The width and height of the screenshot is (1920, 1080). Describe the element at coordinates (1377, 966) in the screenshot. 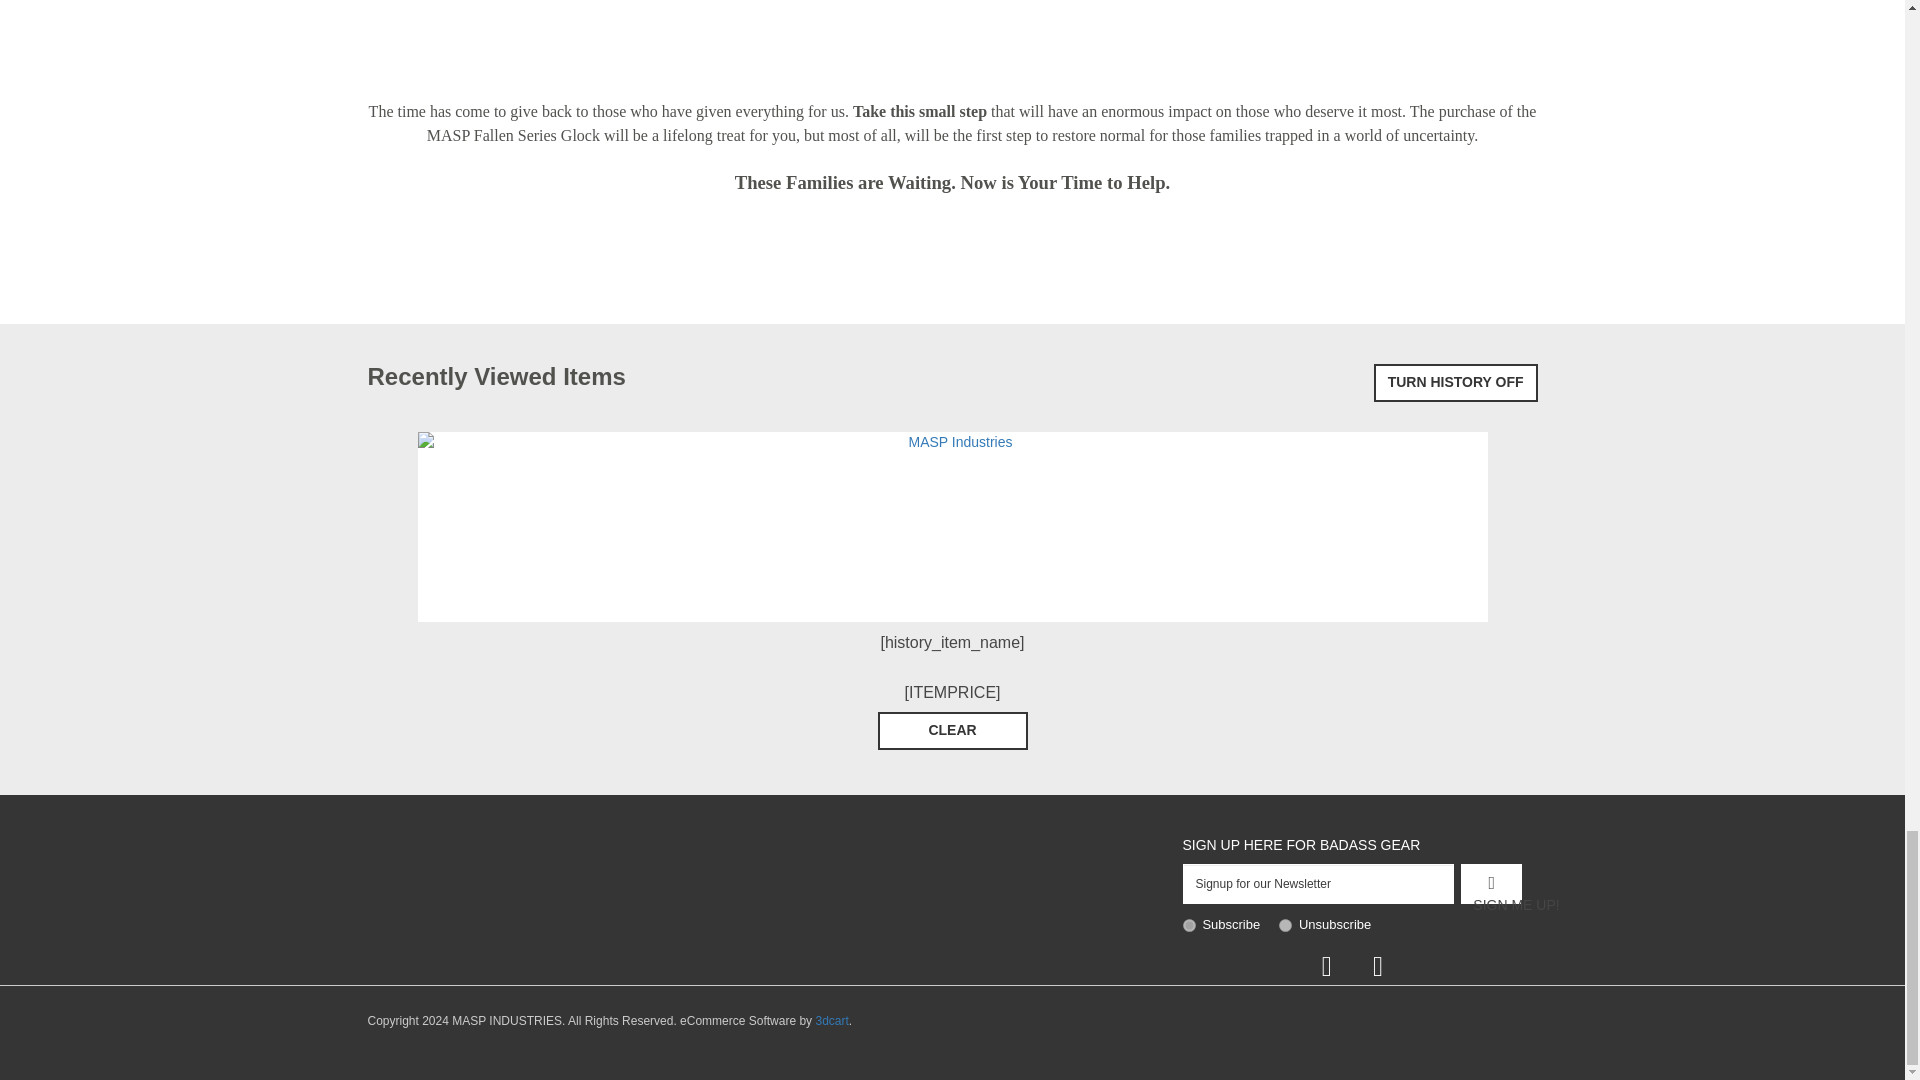

I see `Follow Us on Instagram` at that location.